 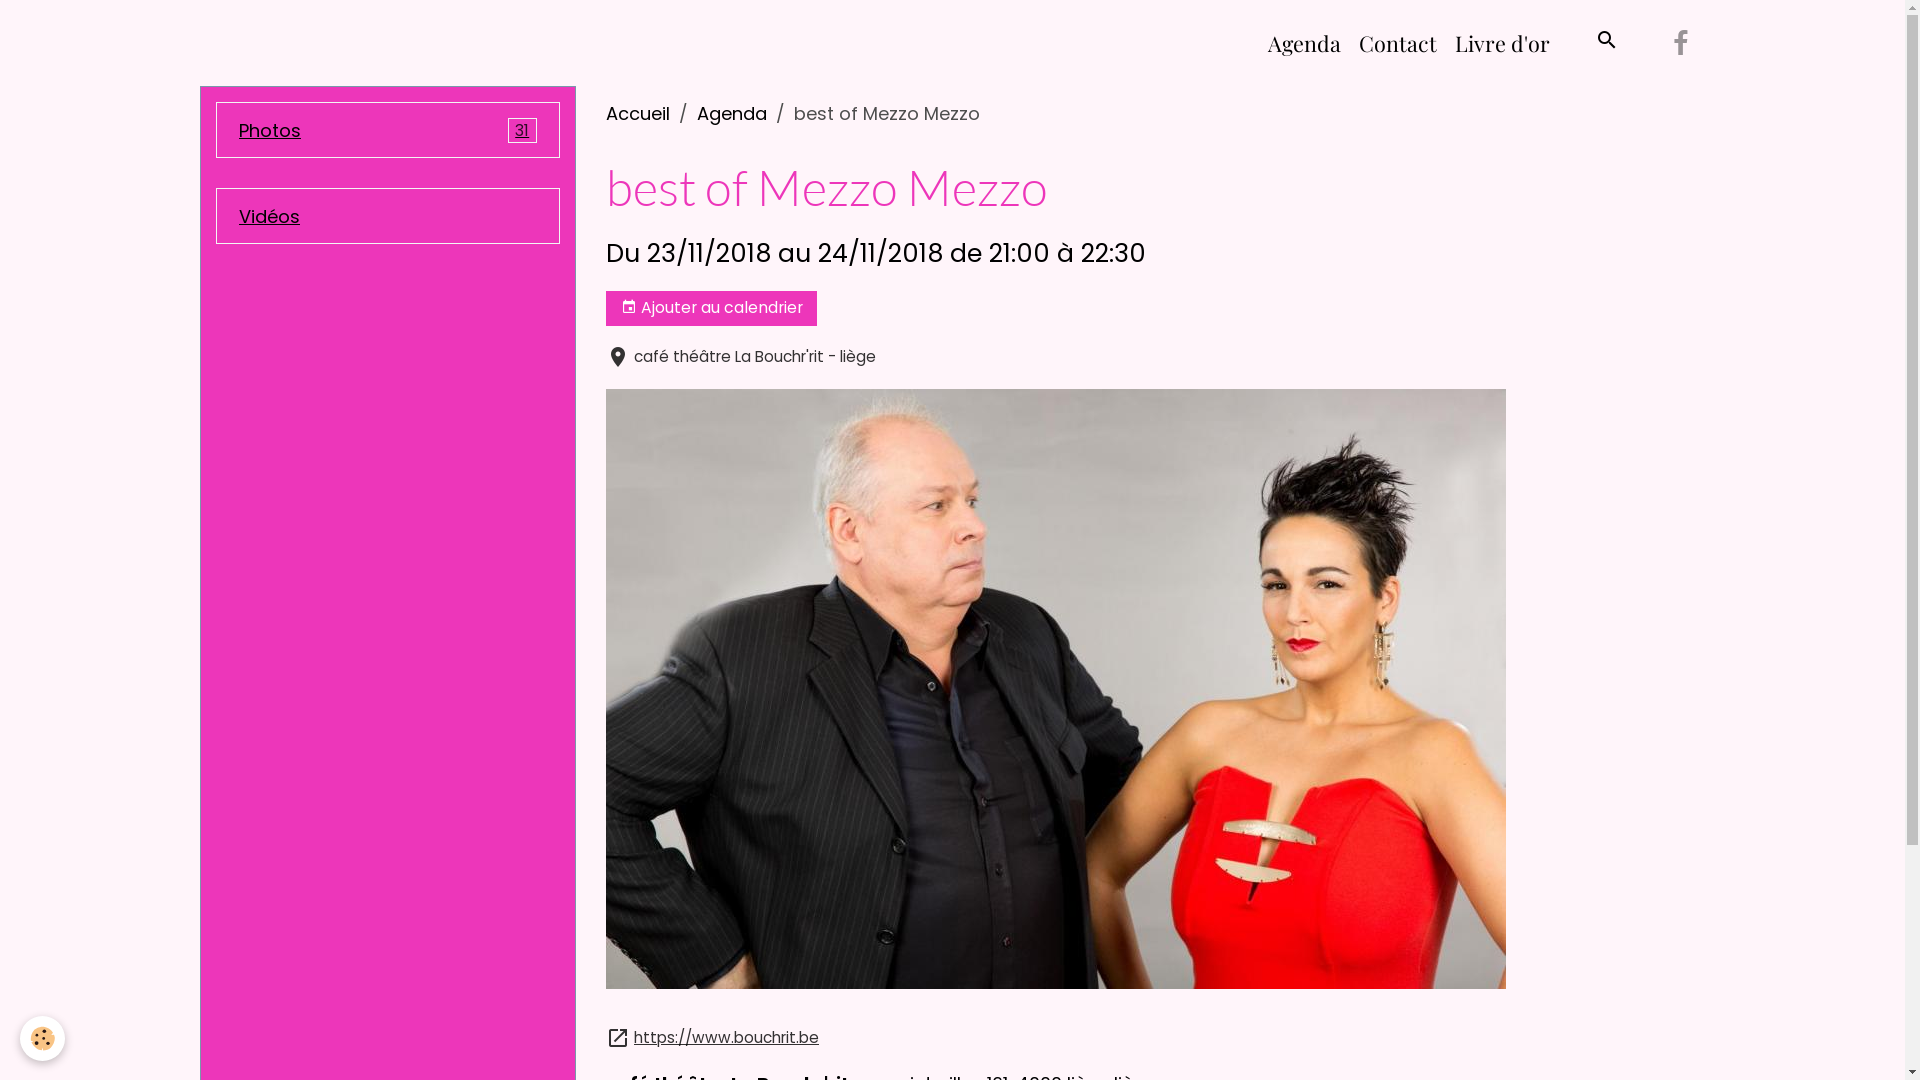 What do you see at coordinates (638, 114) in the screenshot?
I see `Accueil` at bounding box center [638, 114].